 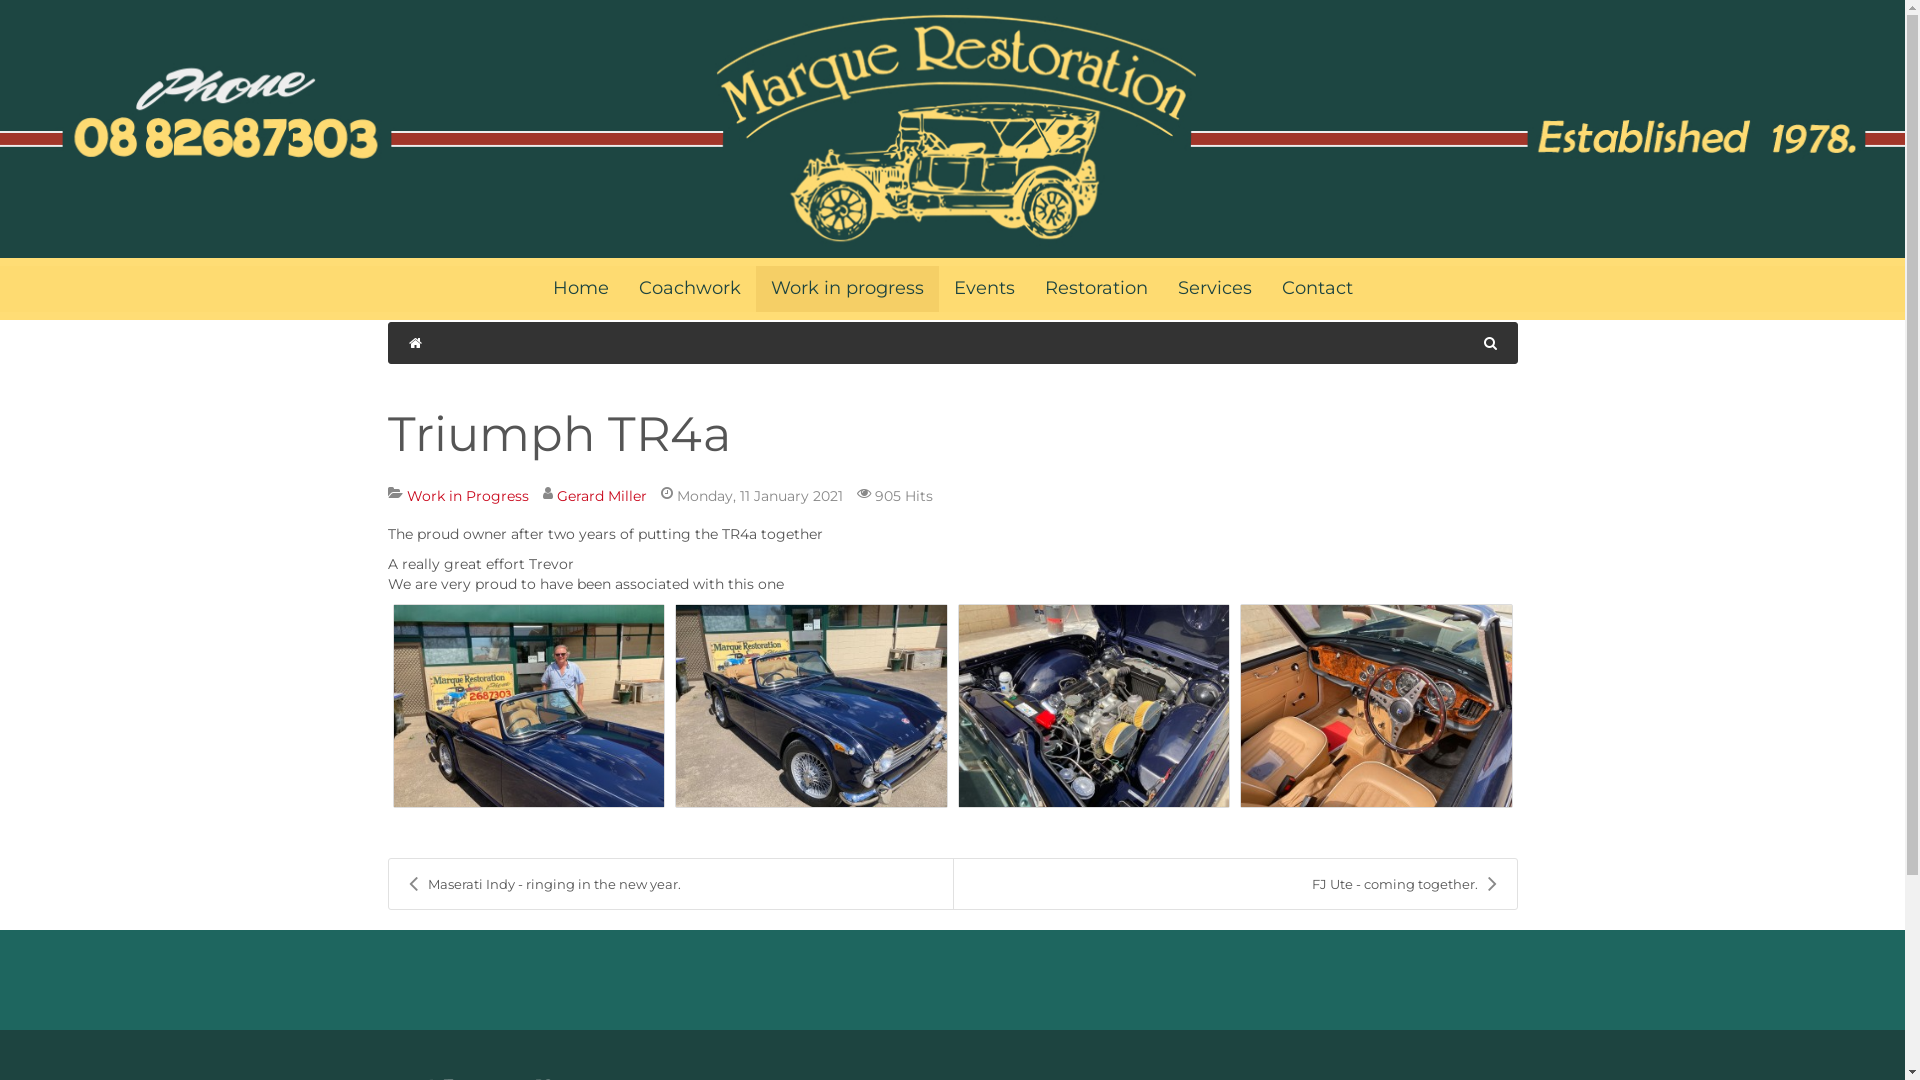 What do you see at coordinates (1316, 288) in the screenshot?
I see `Contact` at bounding box center [1316, 288].